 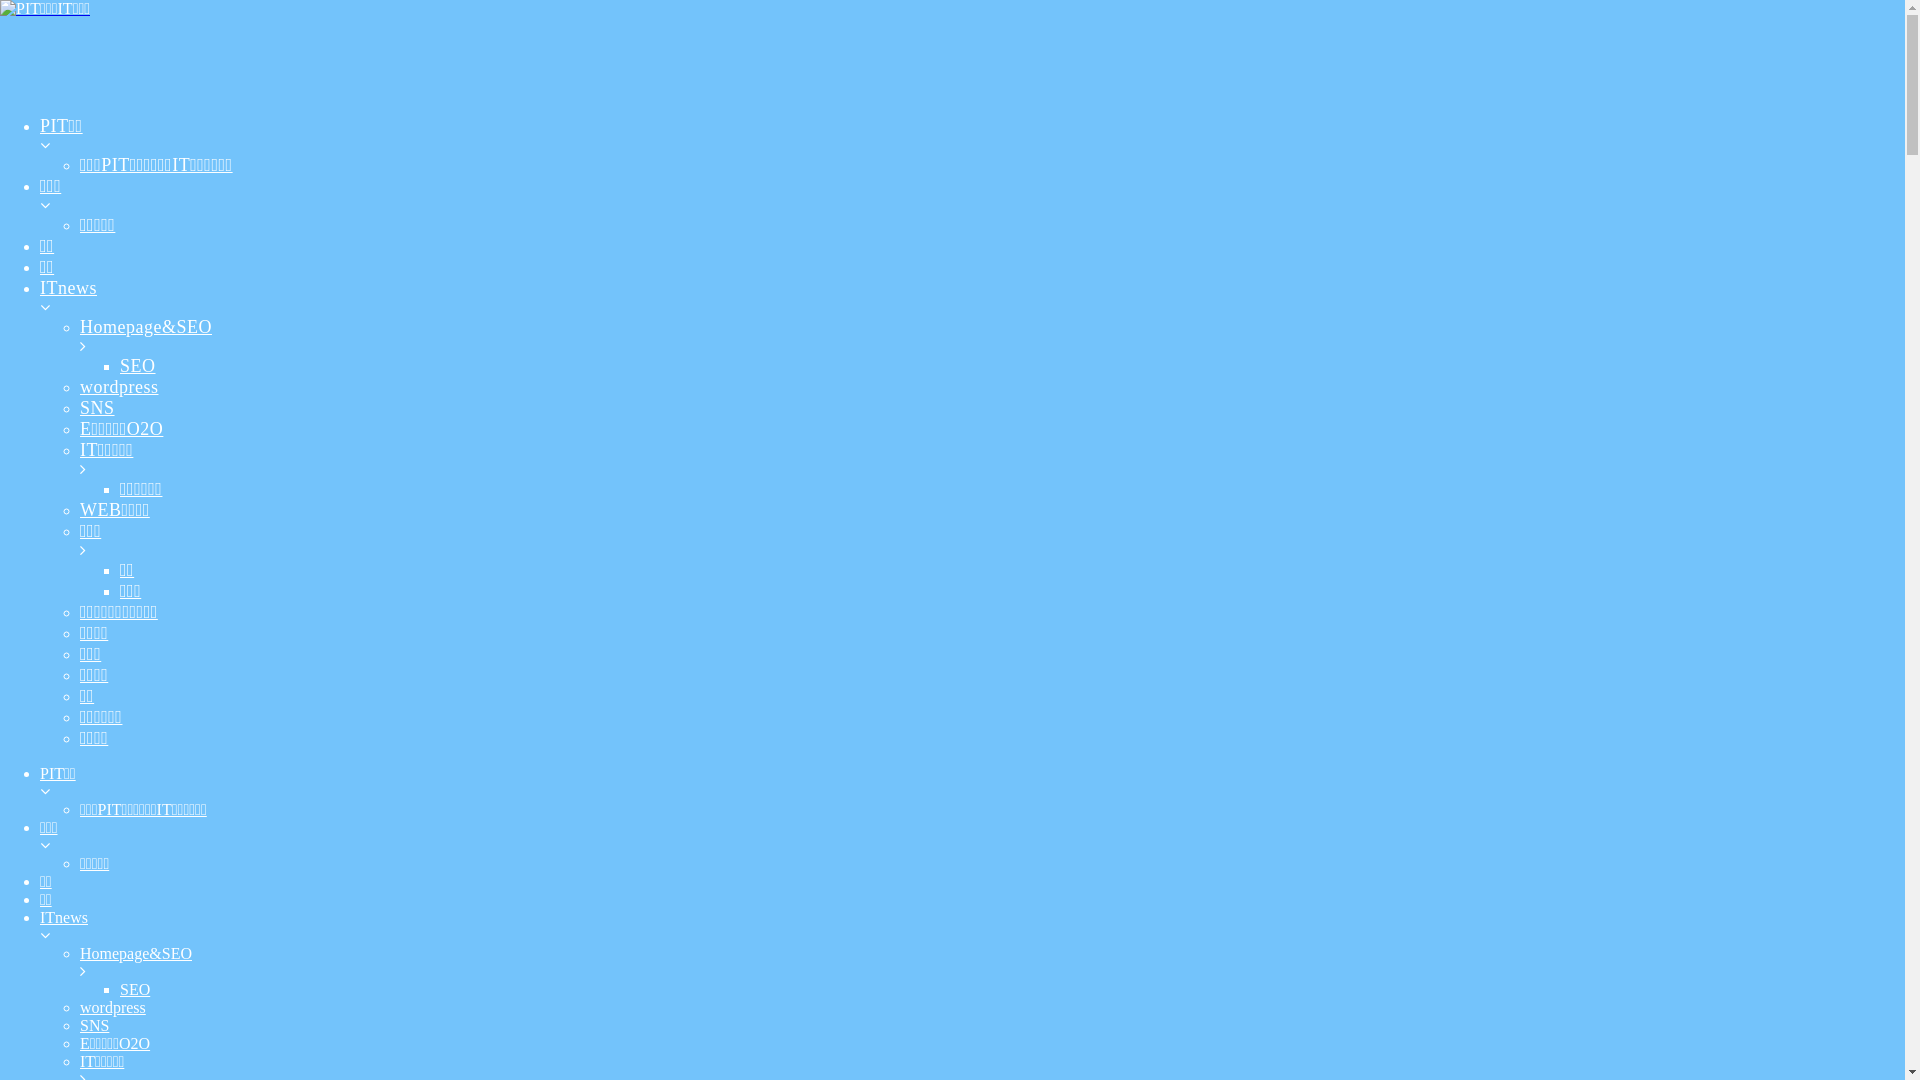 What do you see at coordinates (972, 298) in the screenshot?
I see `ITnews` at bounding box center [972, 298].